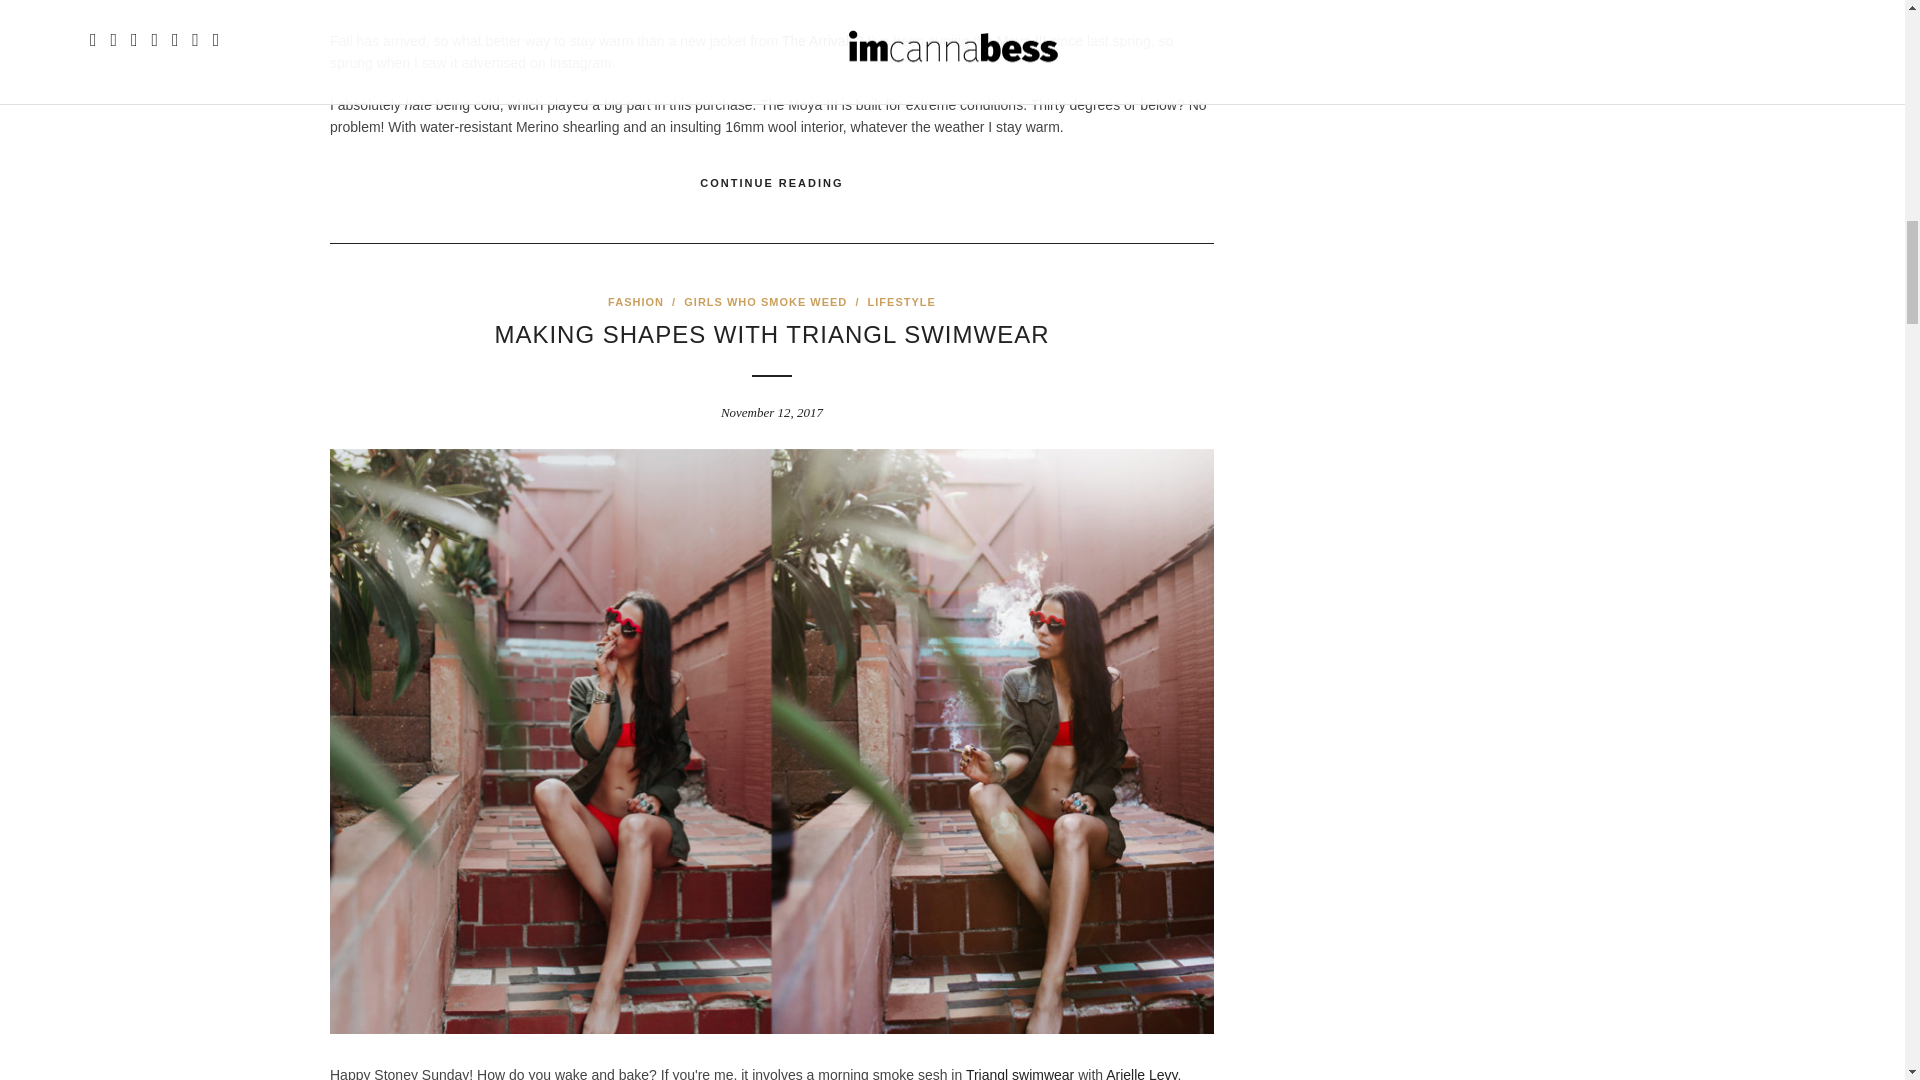 The height and width of the screenshot is (1080, 1920). Describe the element at coordinates (818, 40) in the screenshot. I see `The Arrivals` at that location.